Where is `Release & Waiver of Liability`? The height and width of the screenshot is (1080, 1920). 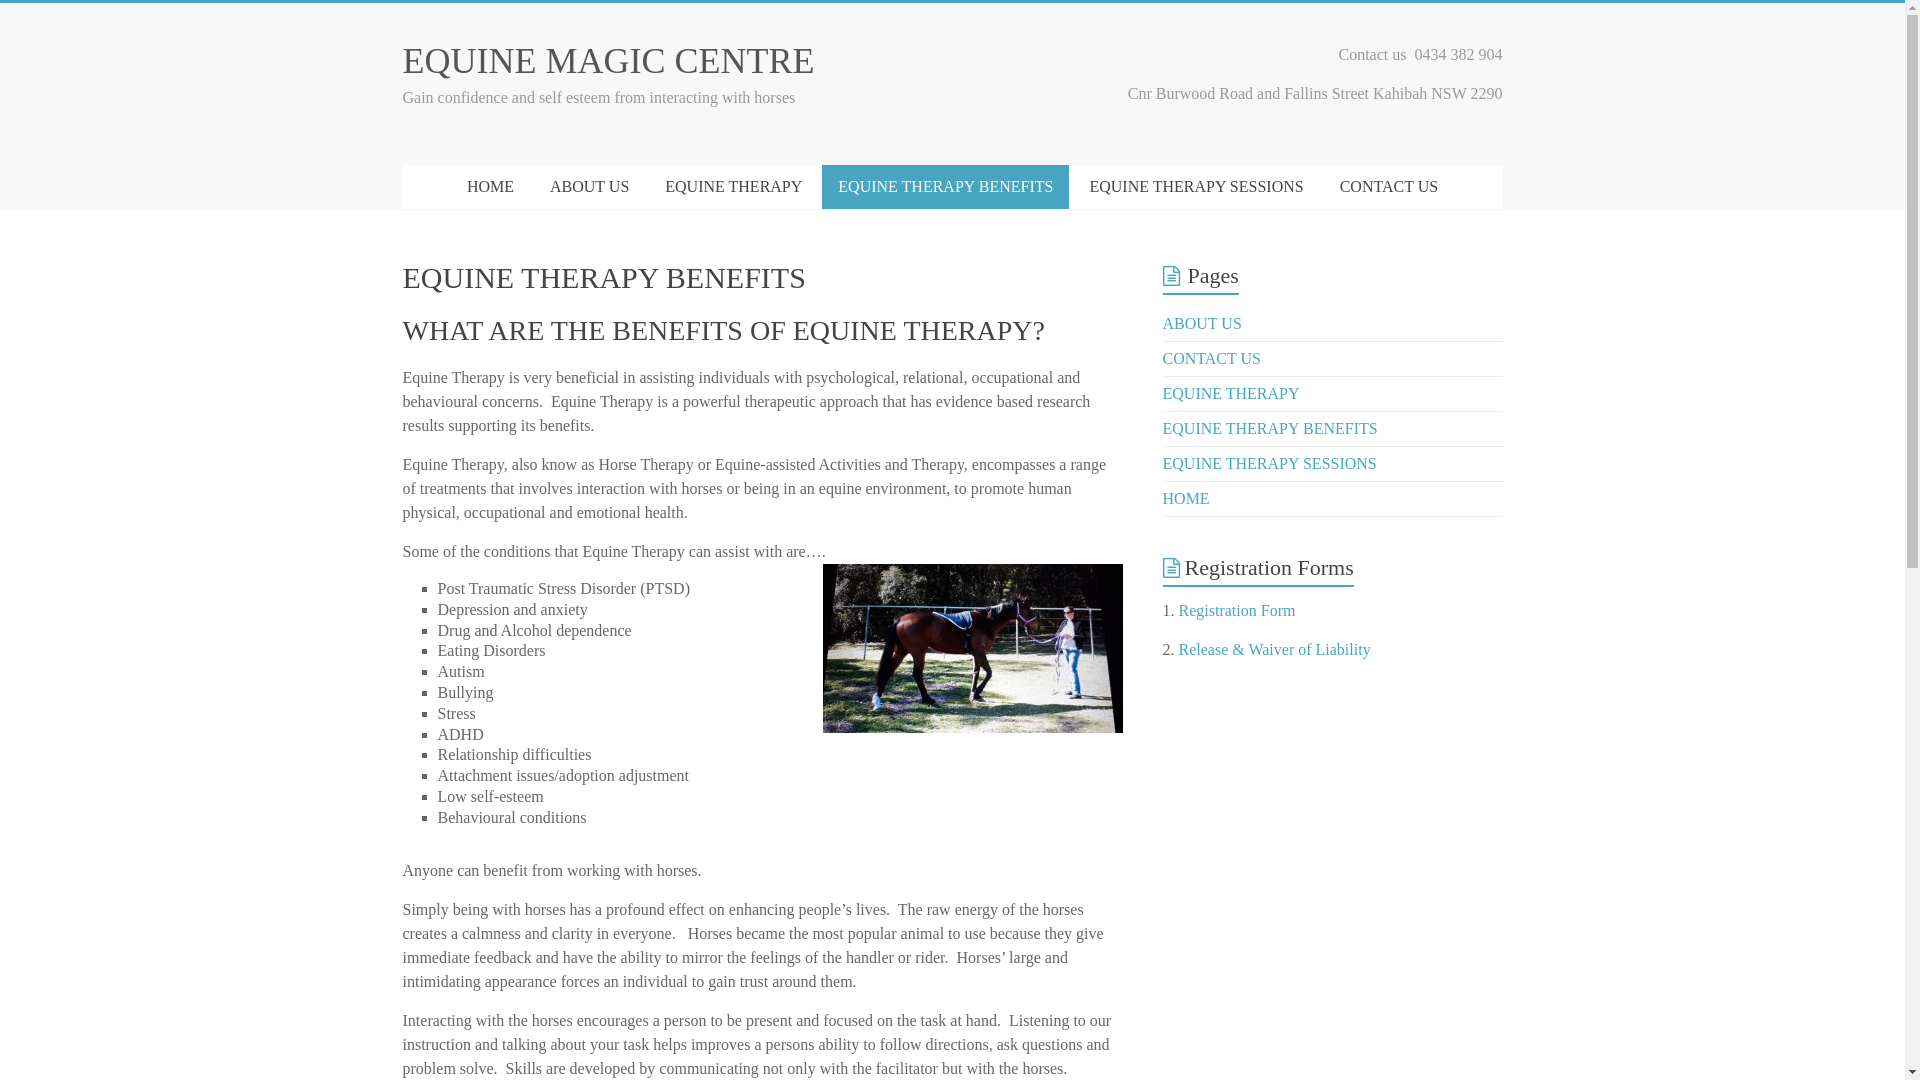
Release & Waiver of Liability is located at coordinates (1275, 650).